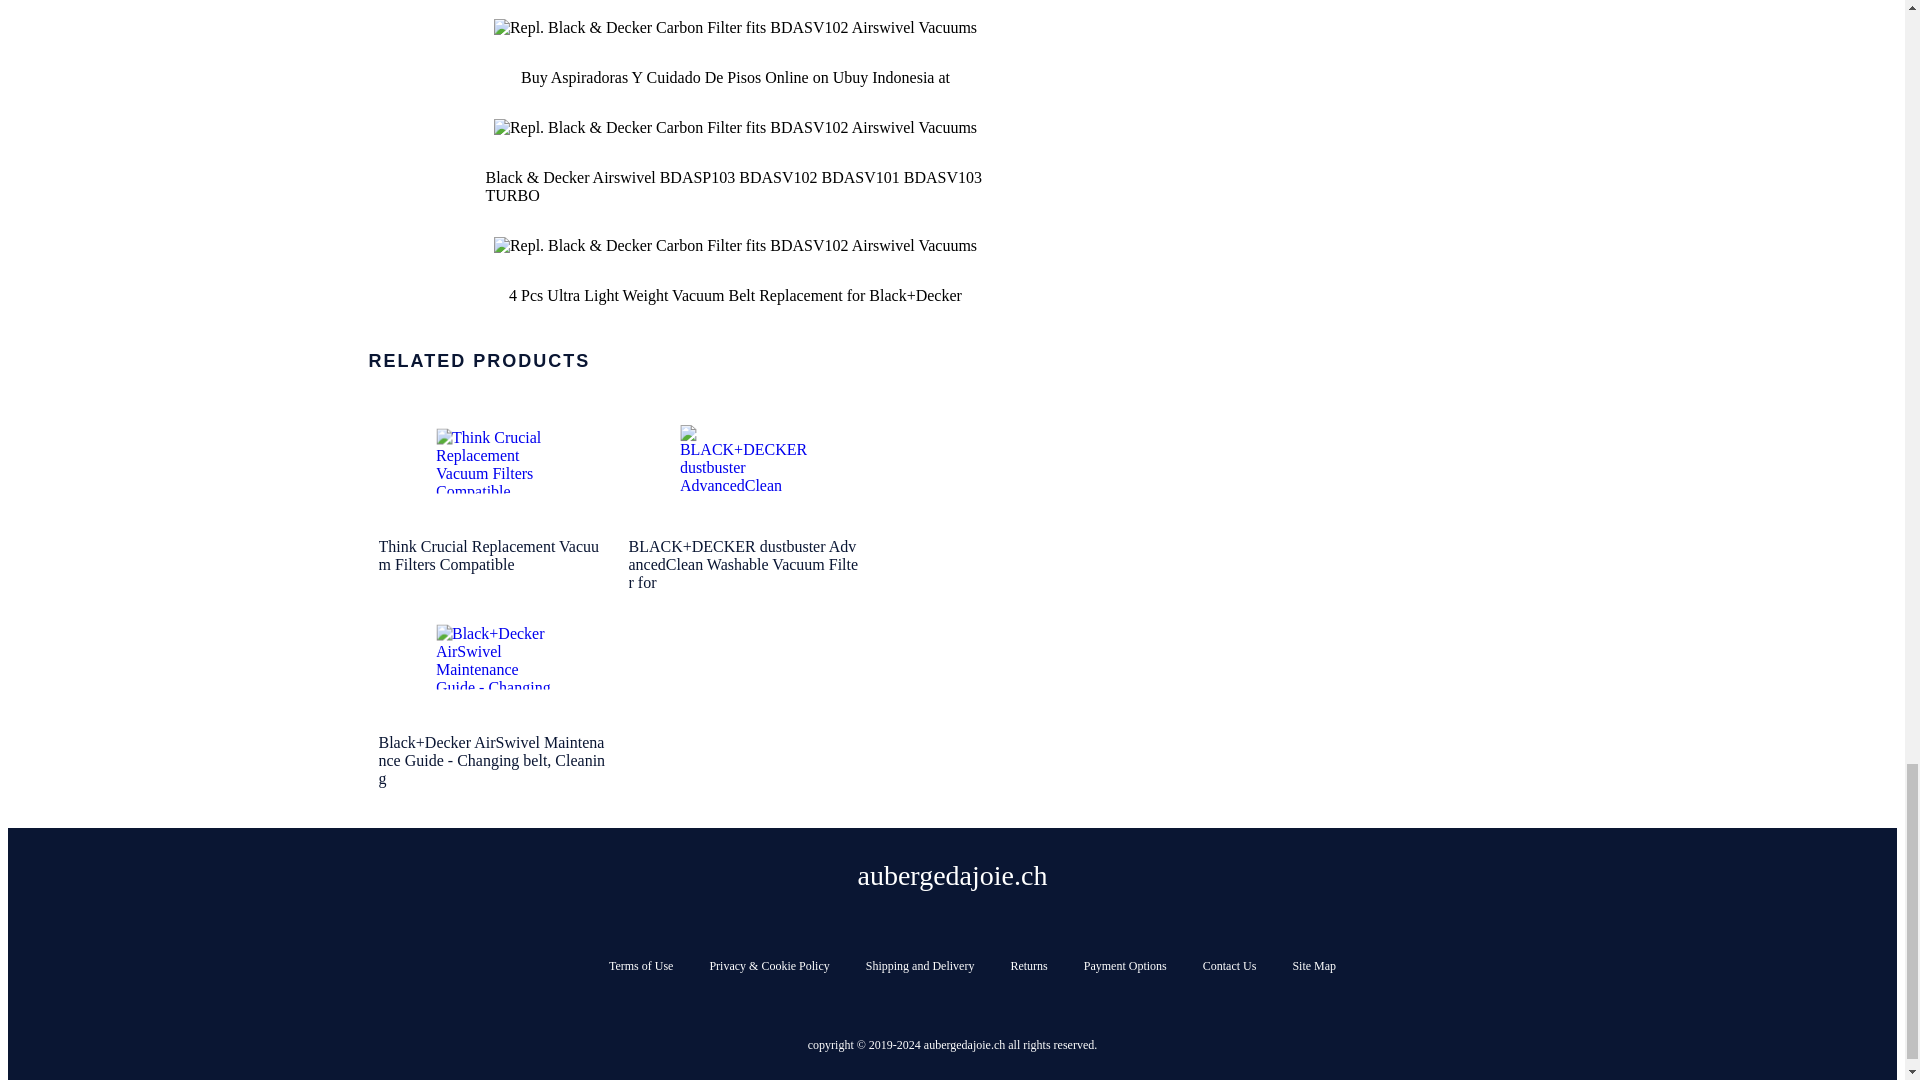 Image resolution: width=1920 pixels, height=1080 pixels. Describe the element at coordinates (920, 966) in the screenshot. I see `Shipping and Delivery` at that location.